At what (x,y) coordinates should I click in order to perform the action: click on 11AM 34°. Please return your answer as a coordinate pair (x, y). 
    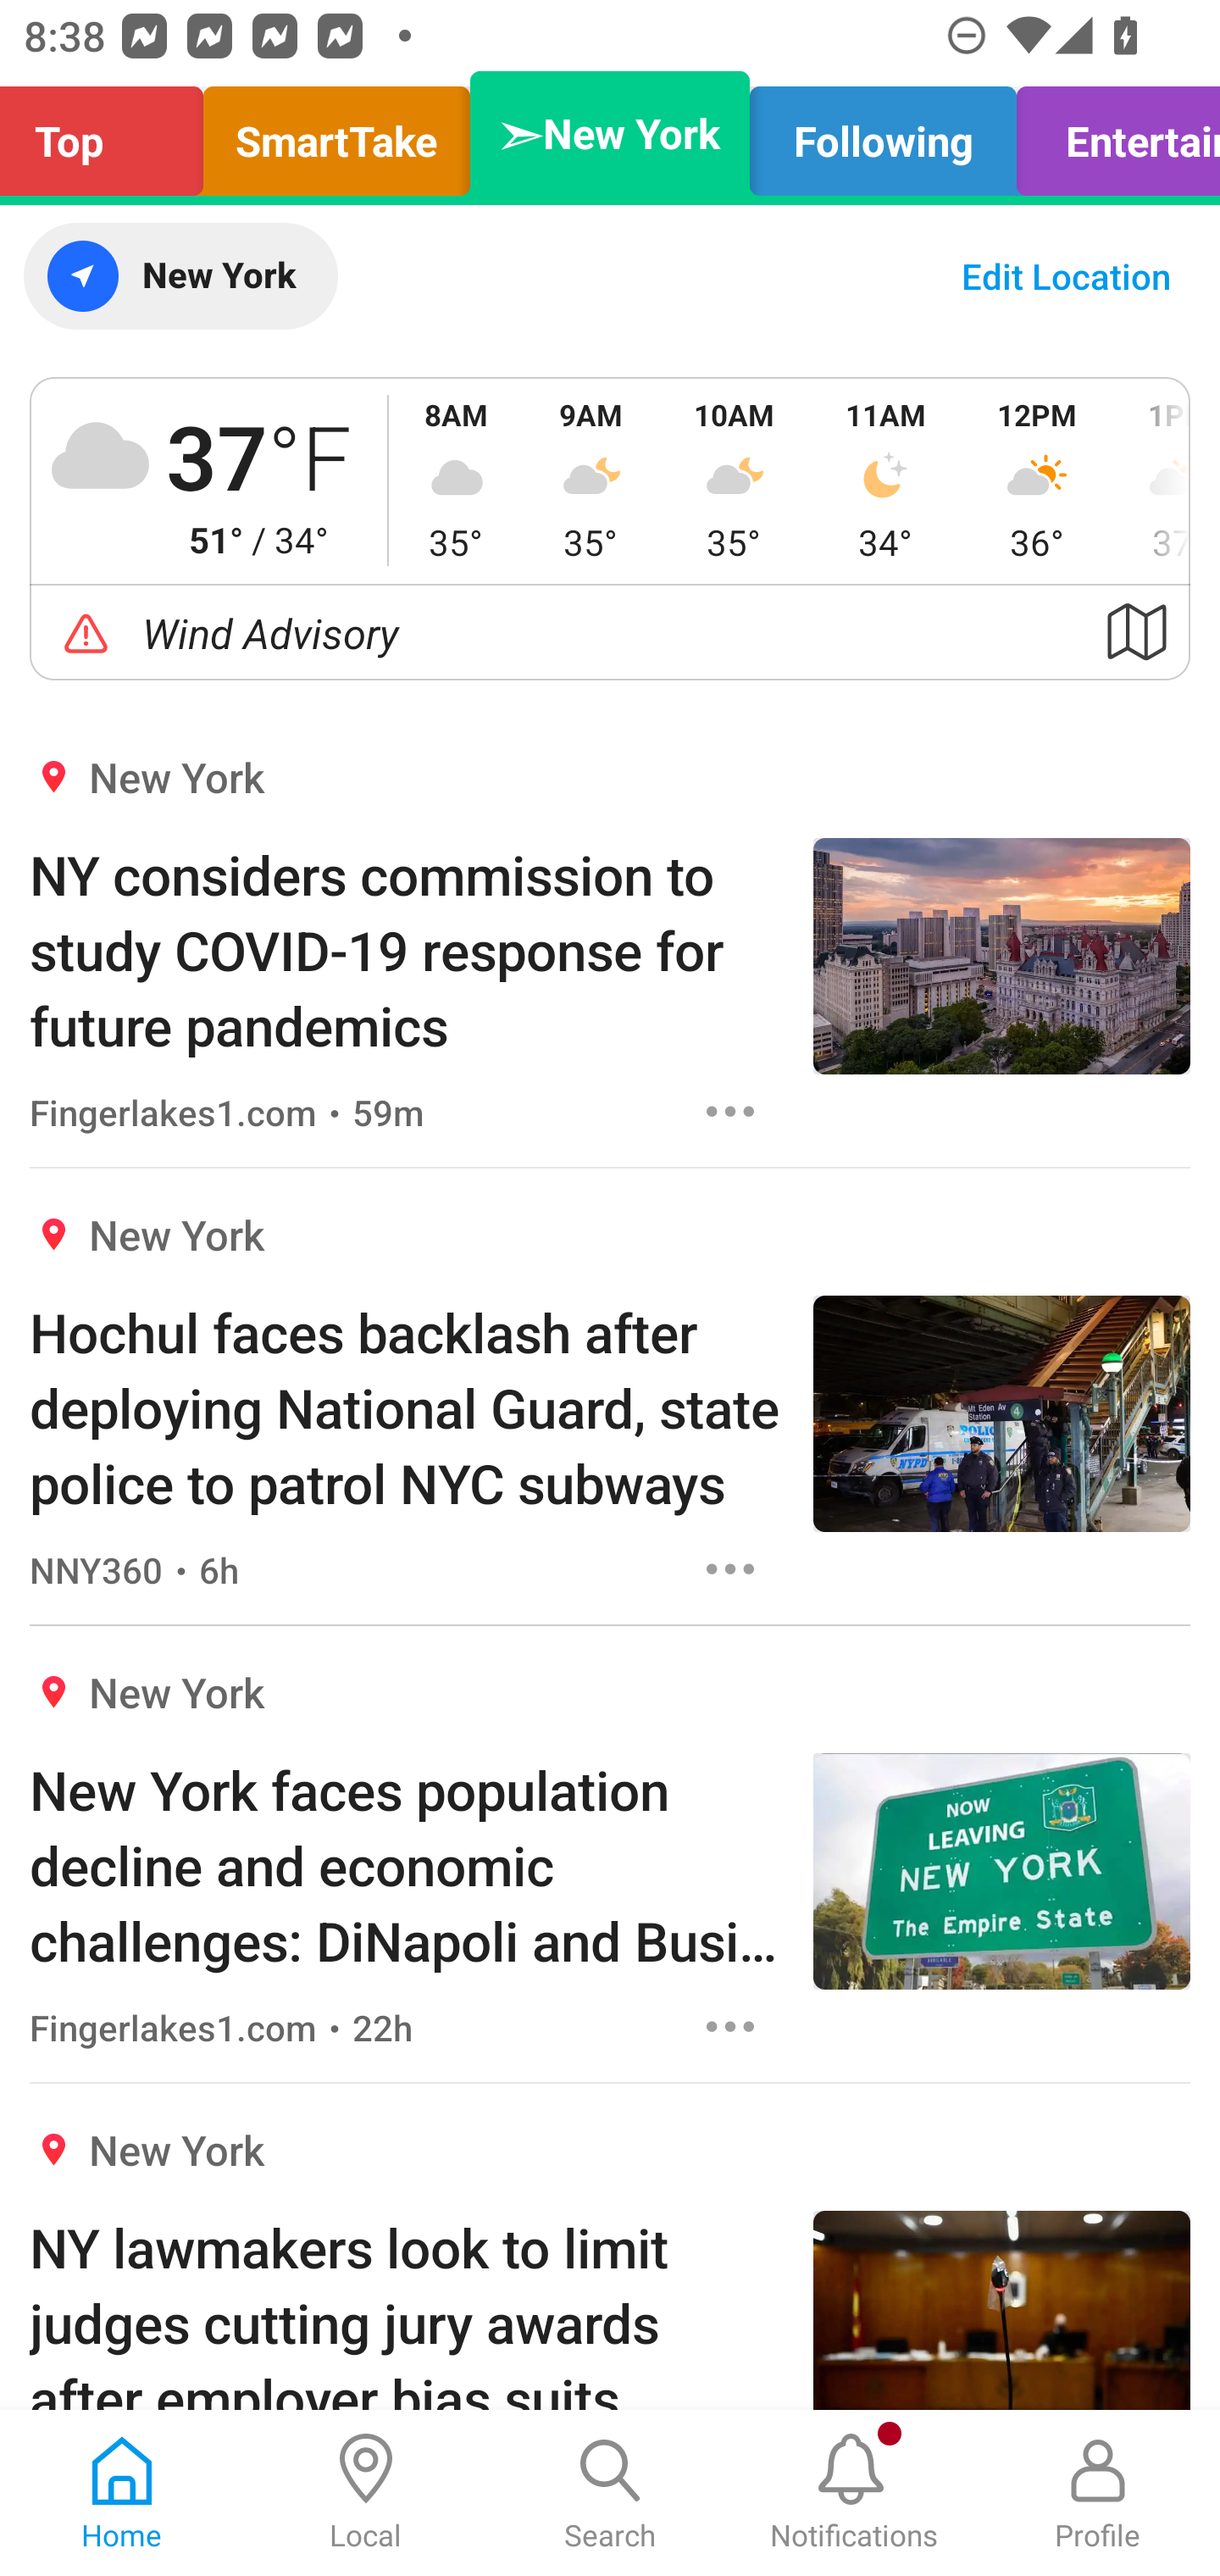
    Looking at the image, I should click on (885, 480).